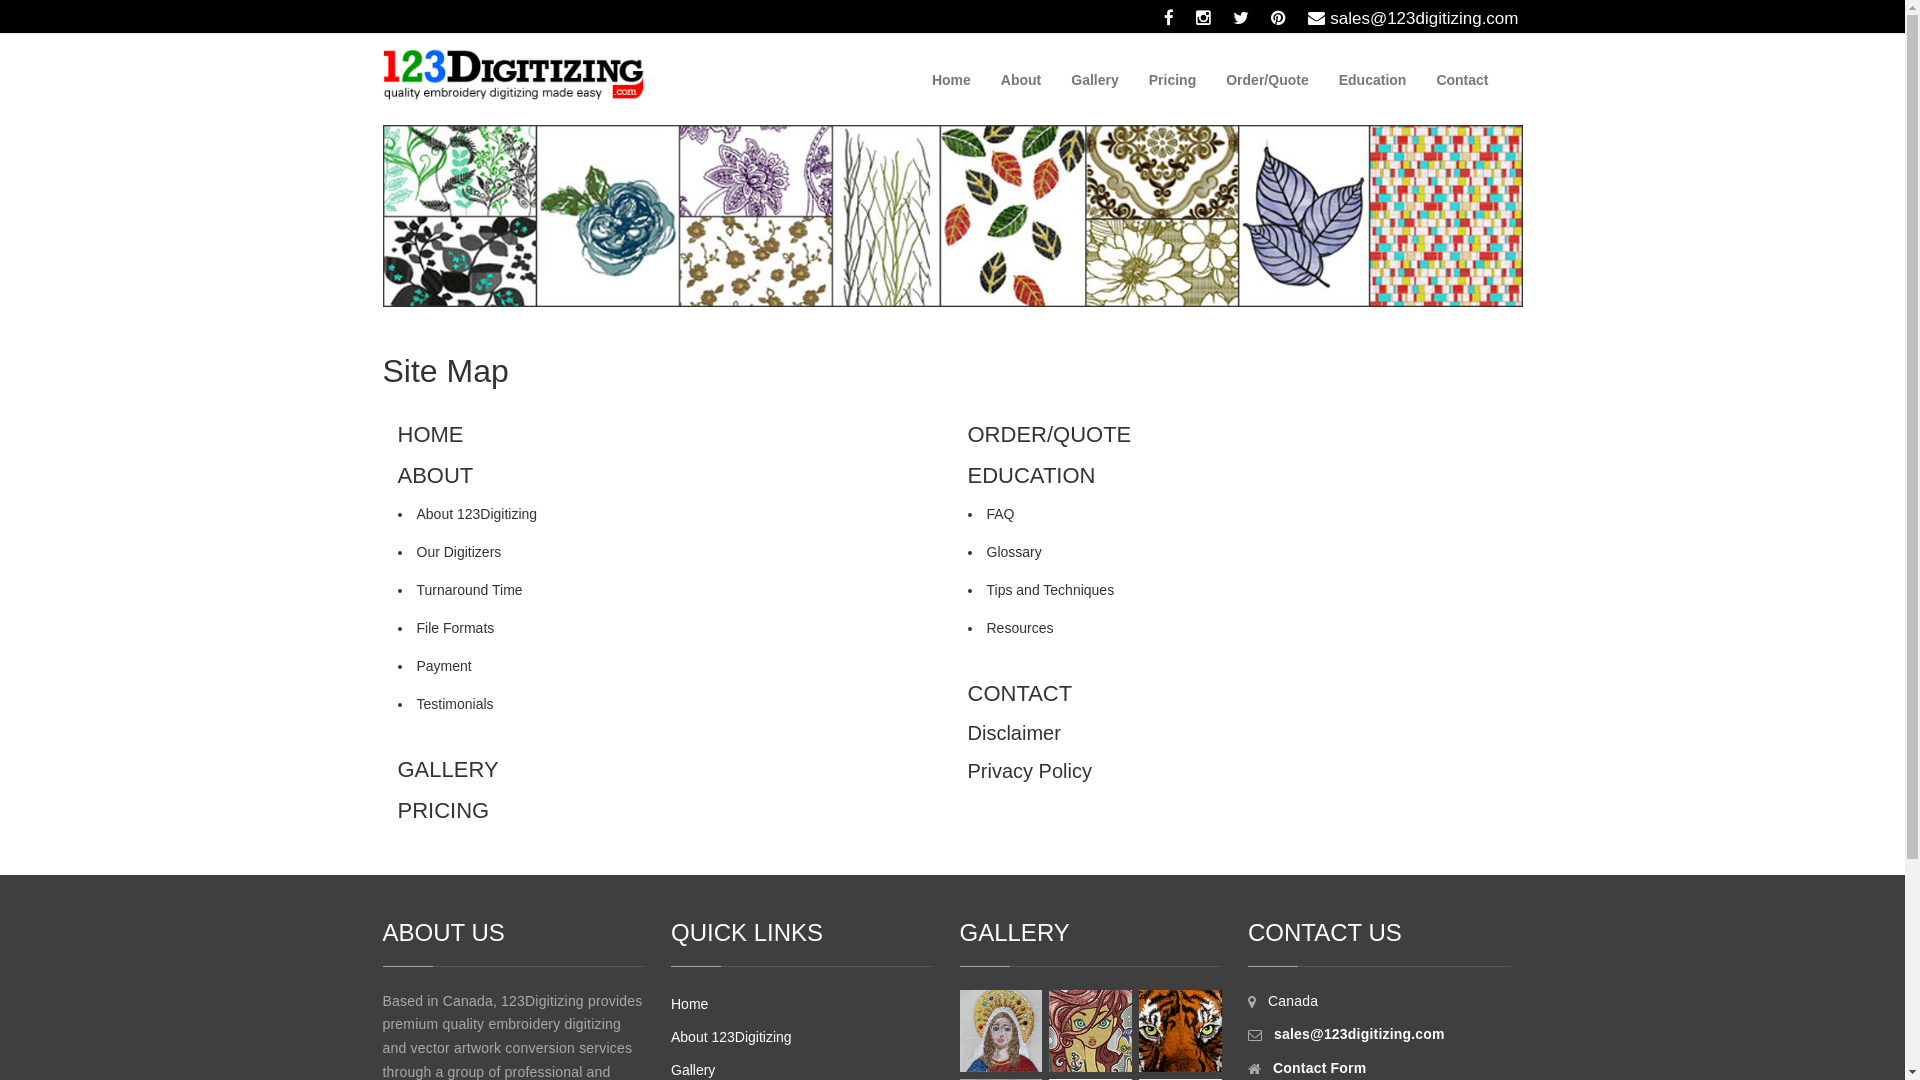 The image size is (1920, 1080). What do you see at coordinates (444, 810) in the screenshot?
I see `PRICING` at bounding box center [444, 810].